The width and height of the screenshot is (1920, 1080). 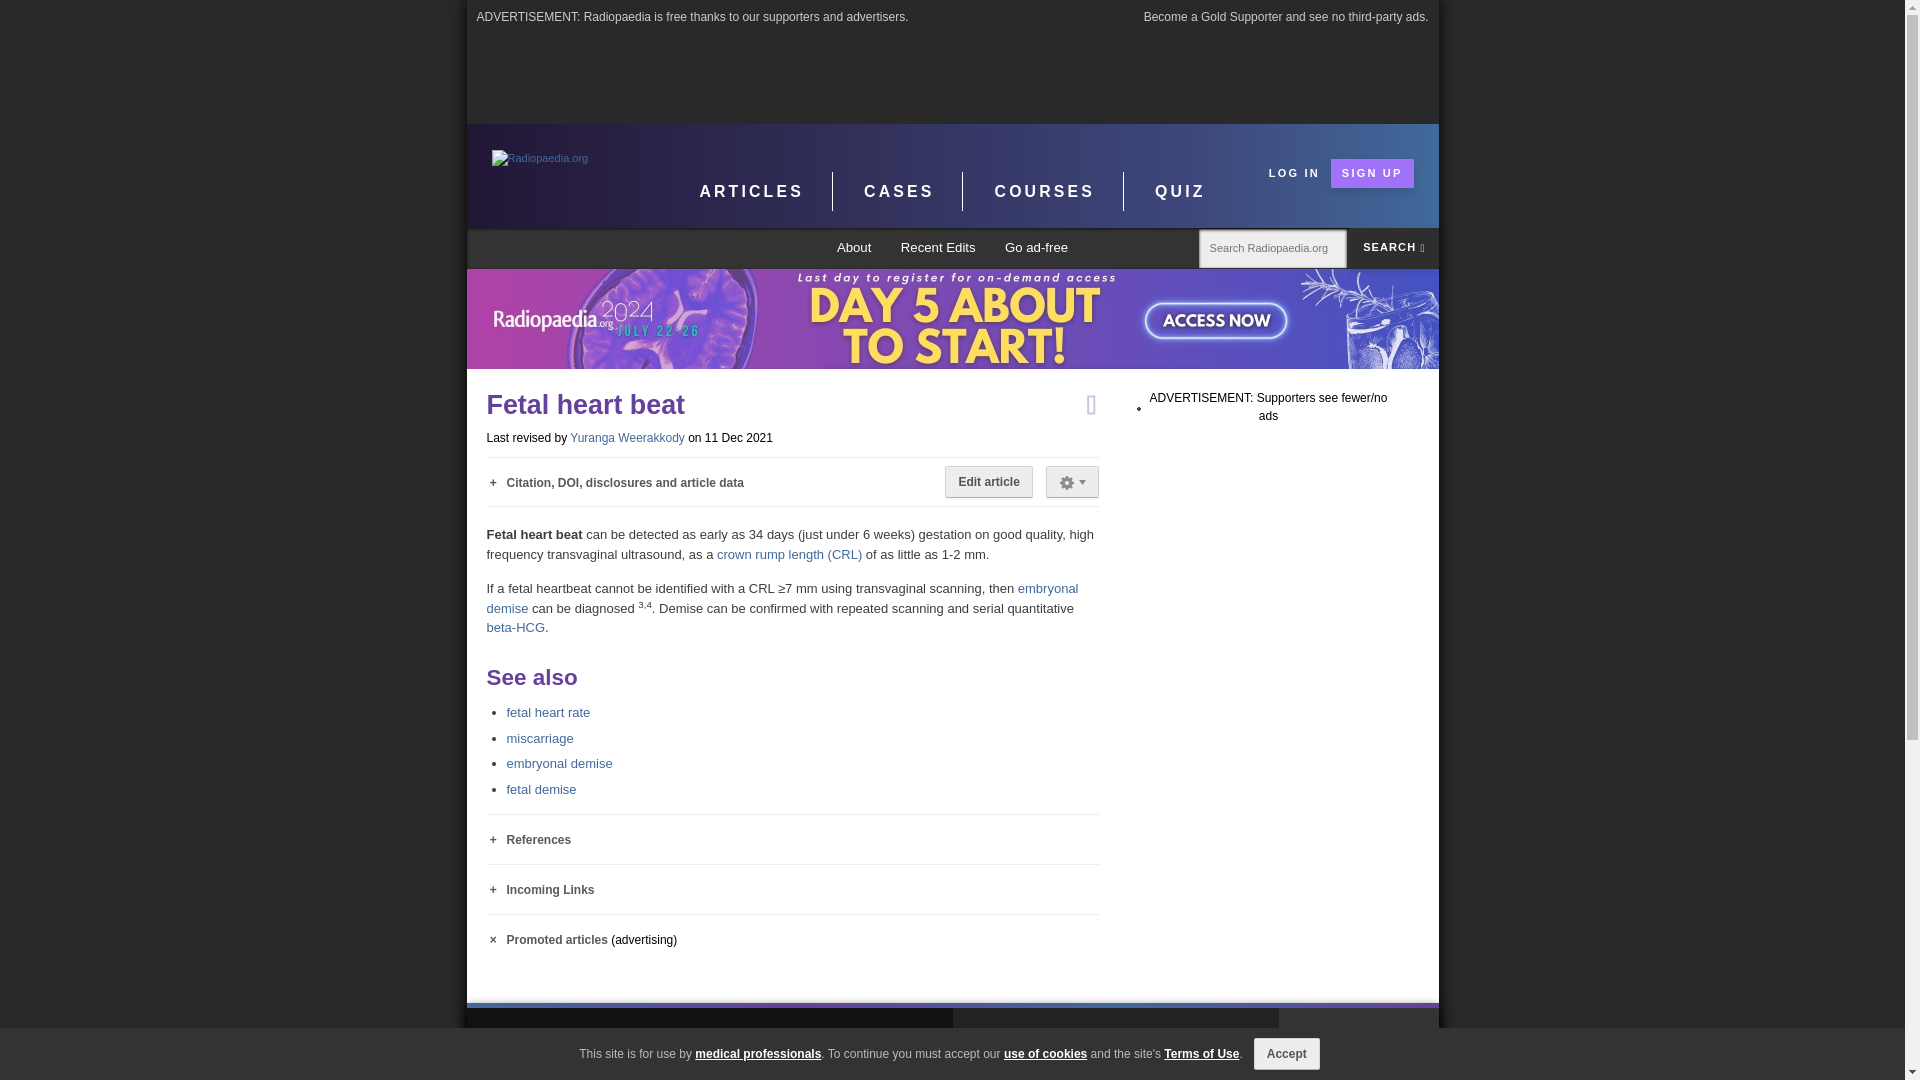 I want to click on COURSES, so click(x=1044, y=191).